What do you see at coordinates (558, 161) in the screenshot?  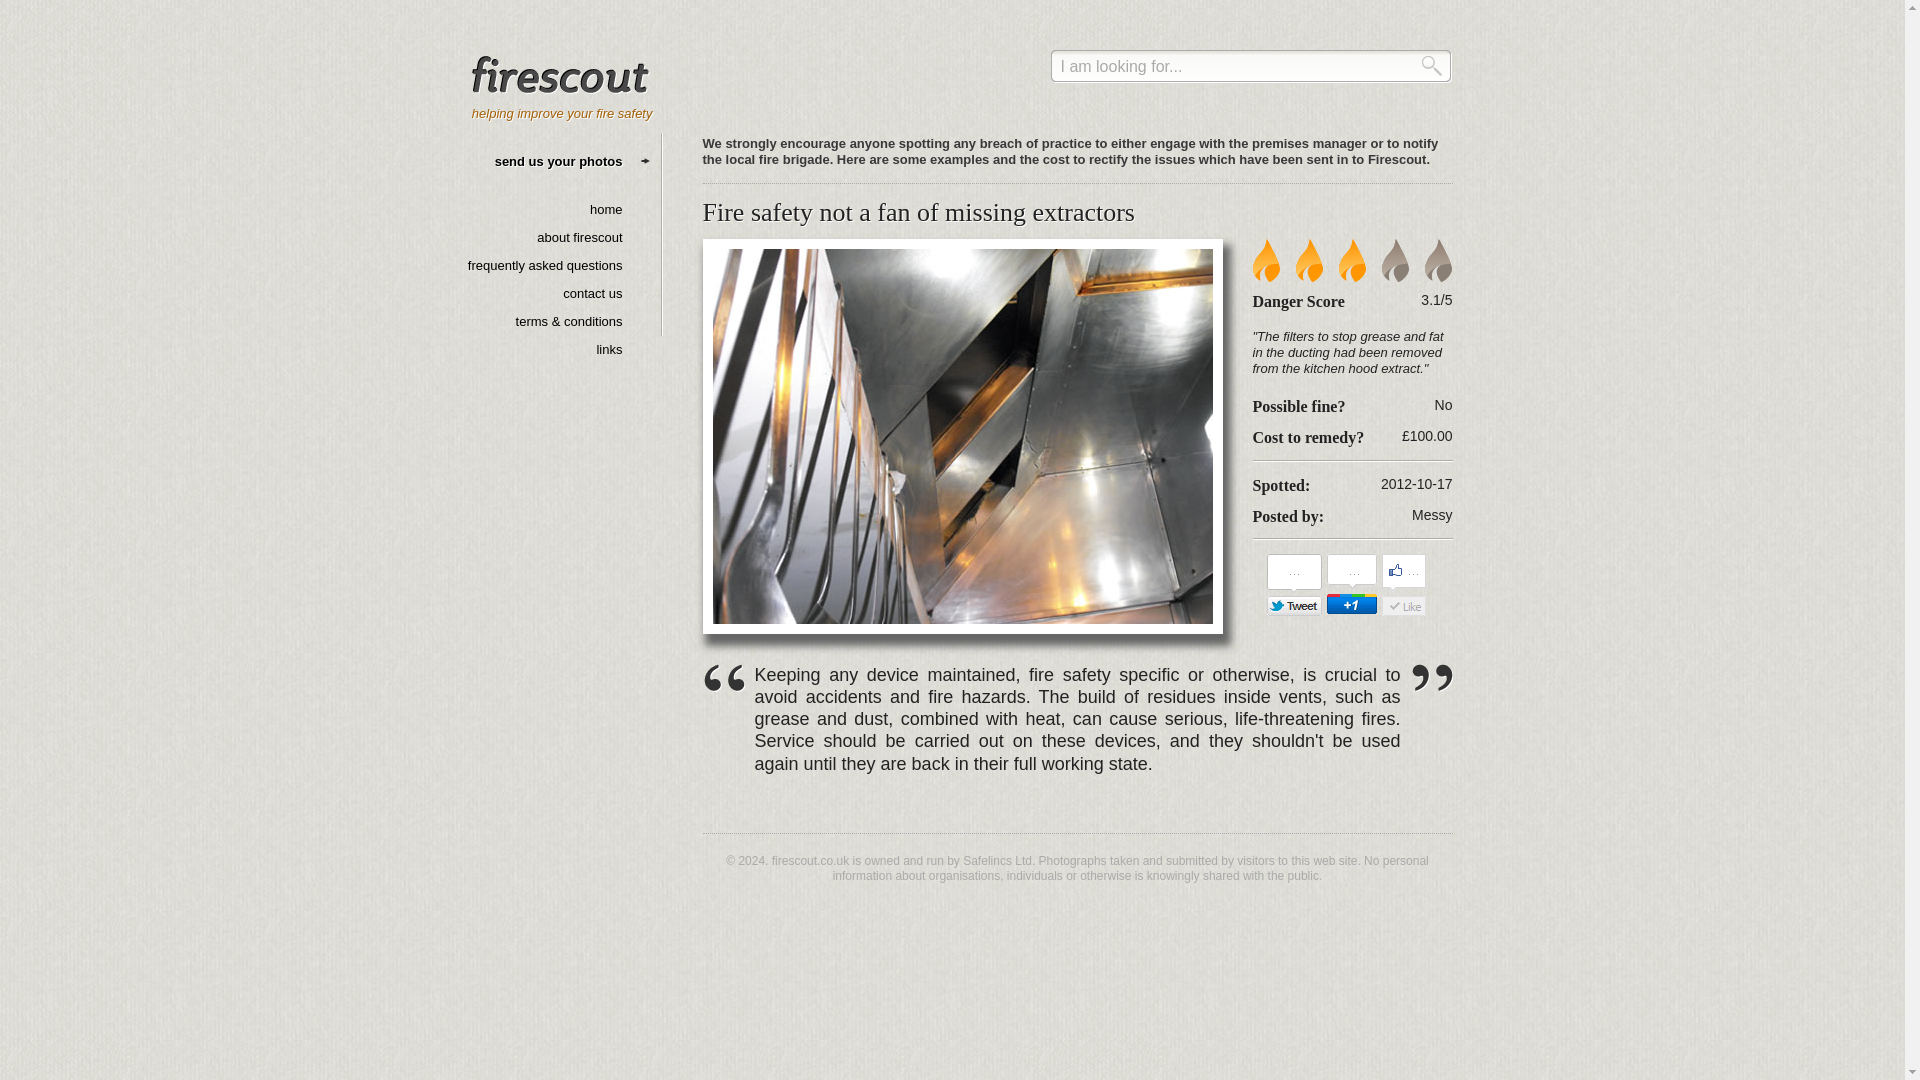 I see `send us your photos` at bounding box center [558, 161].